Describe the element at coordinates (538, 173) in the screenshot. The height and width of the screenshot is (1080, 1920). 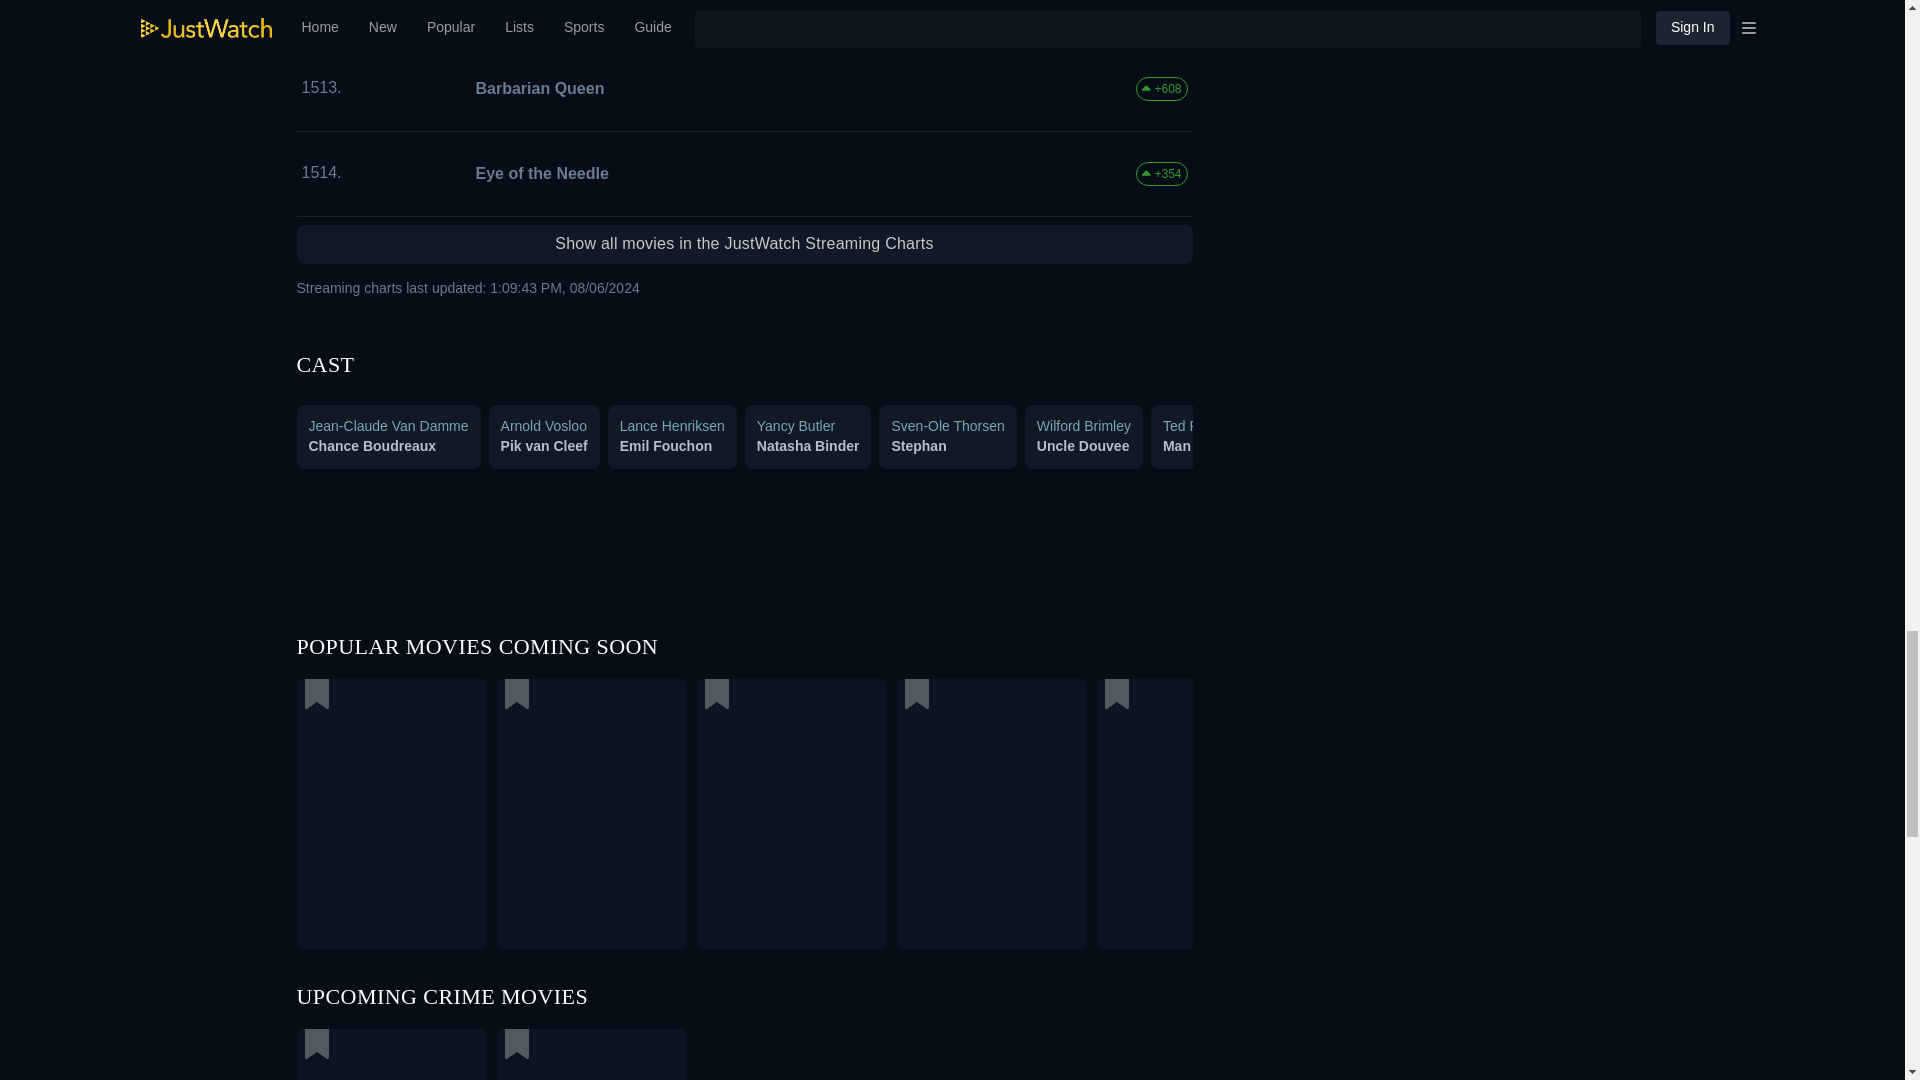
I see `Eye of the Needle` at that location.